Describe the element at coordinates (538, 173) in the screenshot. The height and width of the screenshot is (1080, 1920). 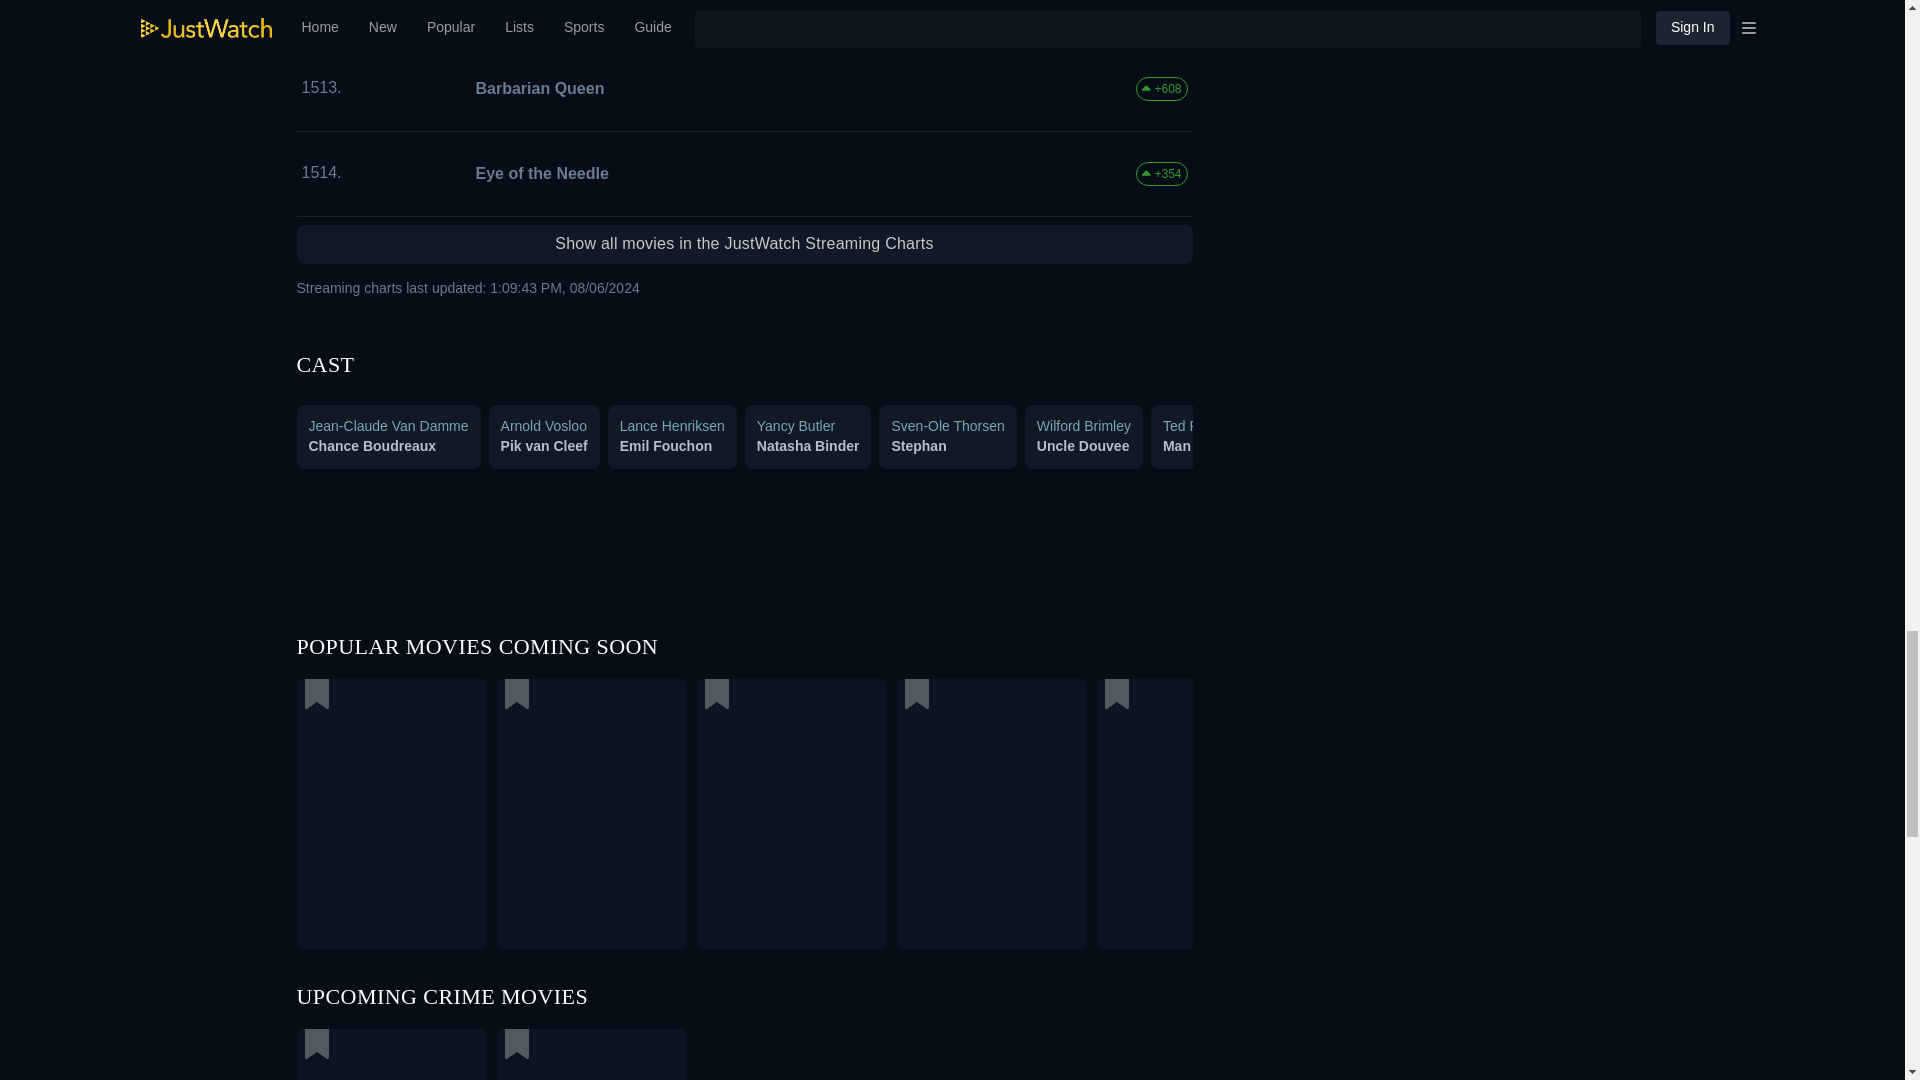
I see `Eye of the Needle` at that location.